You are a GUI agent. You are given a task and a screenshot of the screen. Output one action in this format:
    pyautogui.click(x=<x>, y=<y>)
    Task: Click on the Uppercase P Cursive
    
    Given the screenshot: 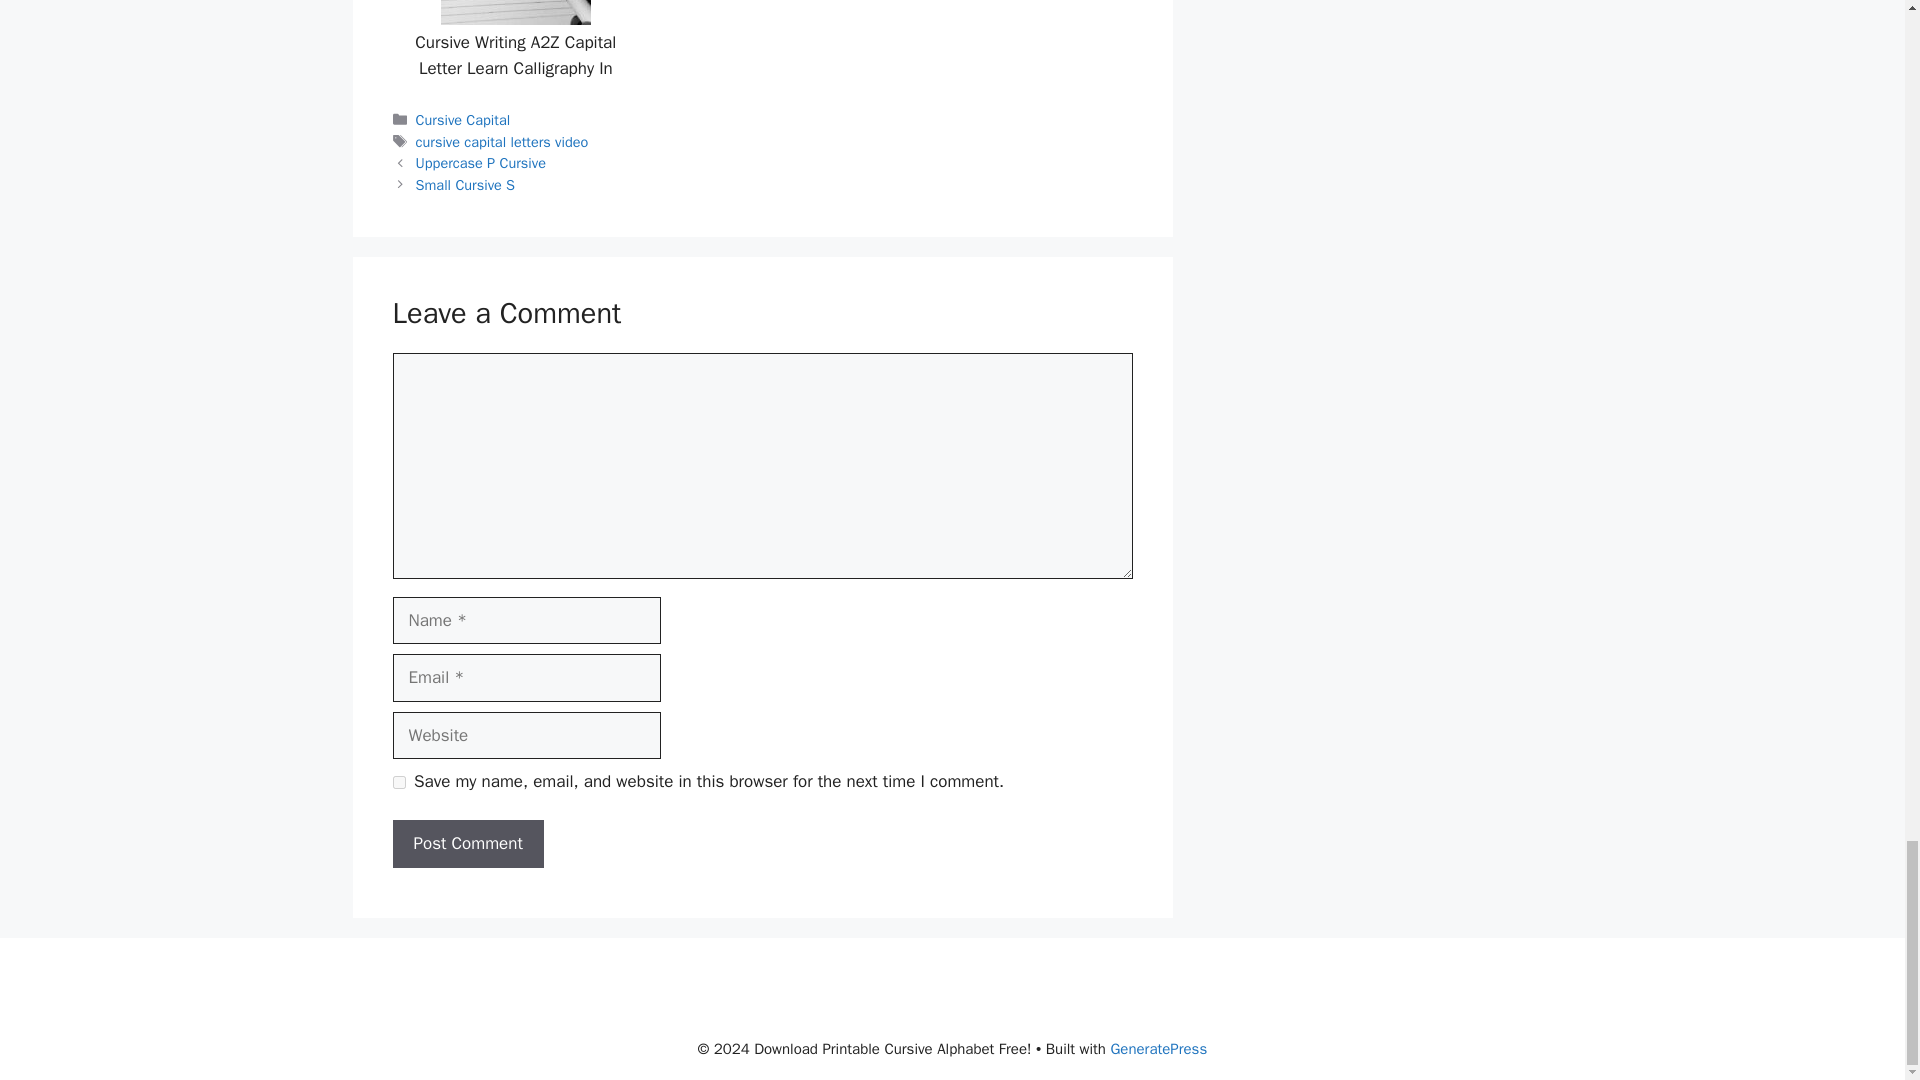 What is the action you would take?
    pyautogui.click(x=480, y=162)
    